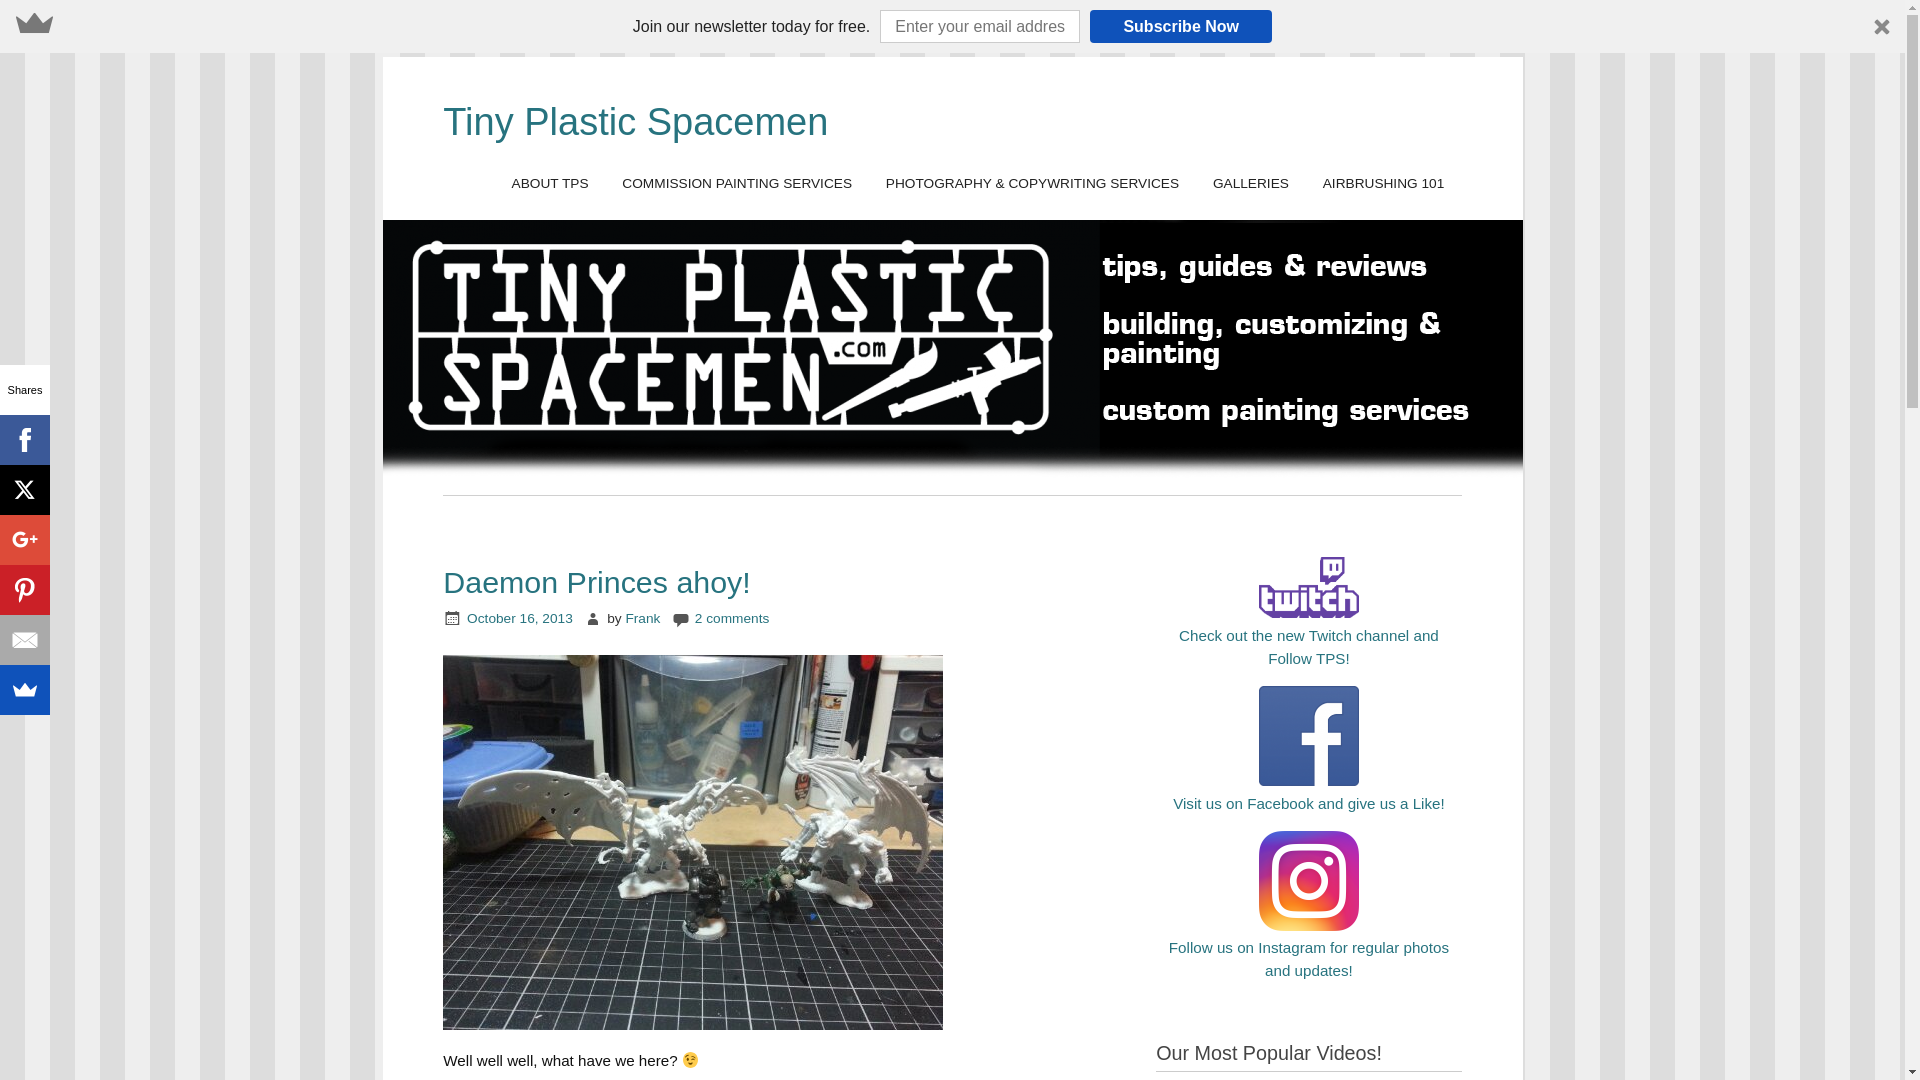 The width and height of the screenshot is (1920, 1080). What do you see at coordinates (519, 618) in the screenshot?
I see `11:40 pm` at bounding box center [519, 618].